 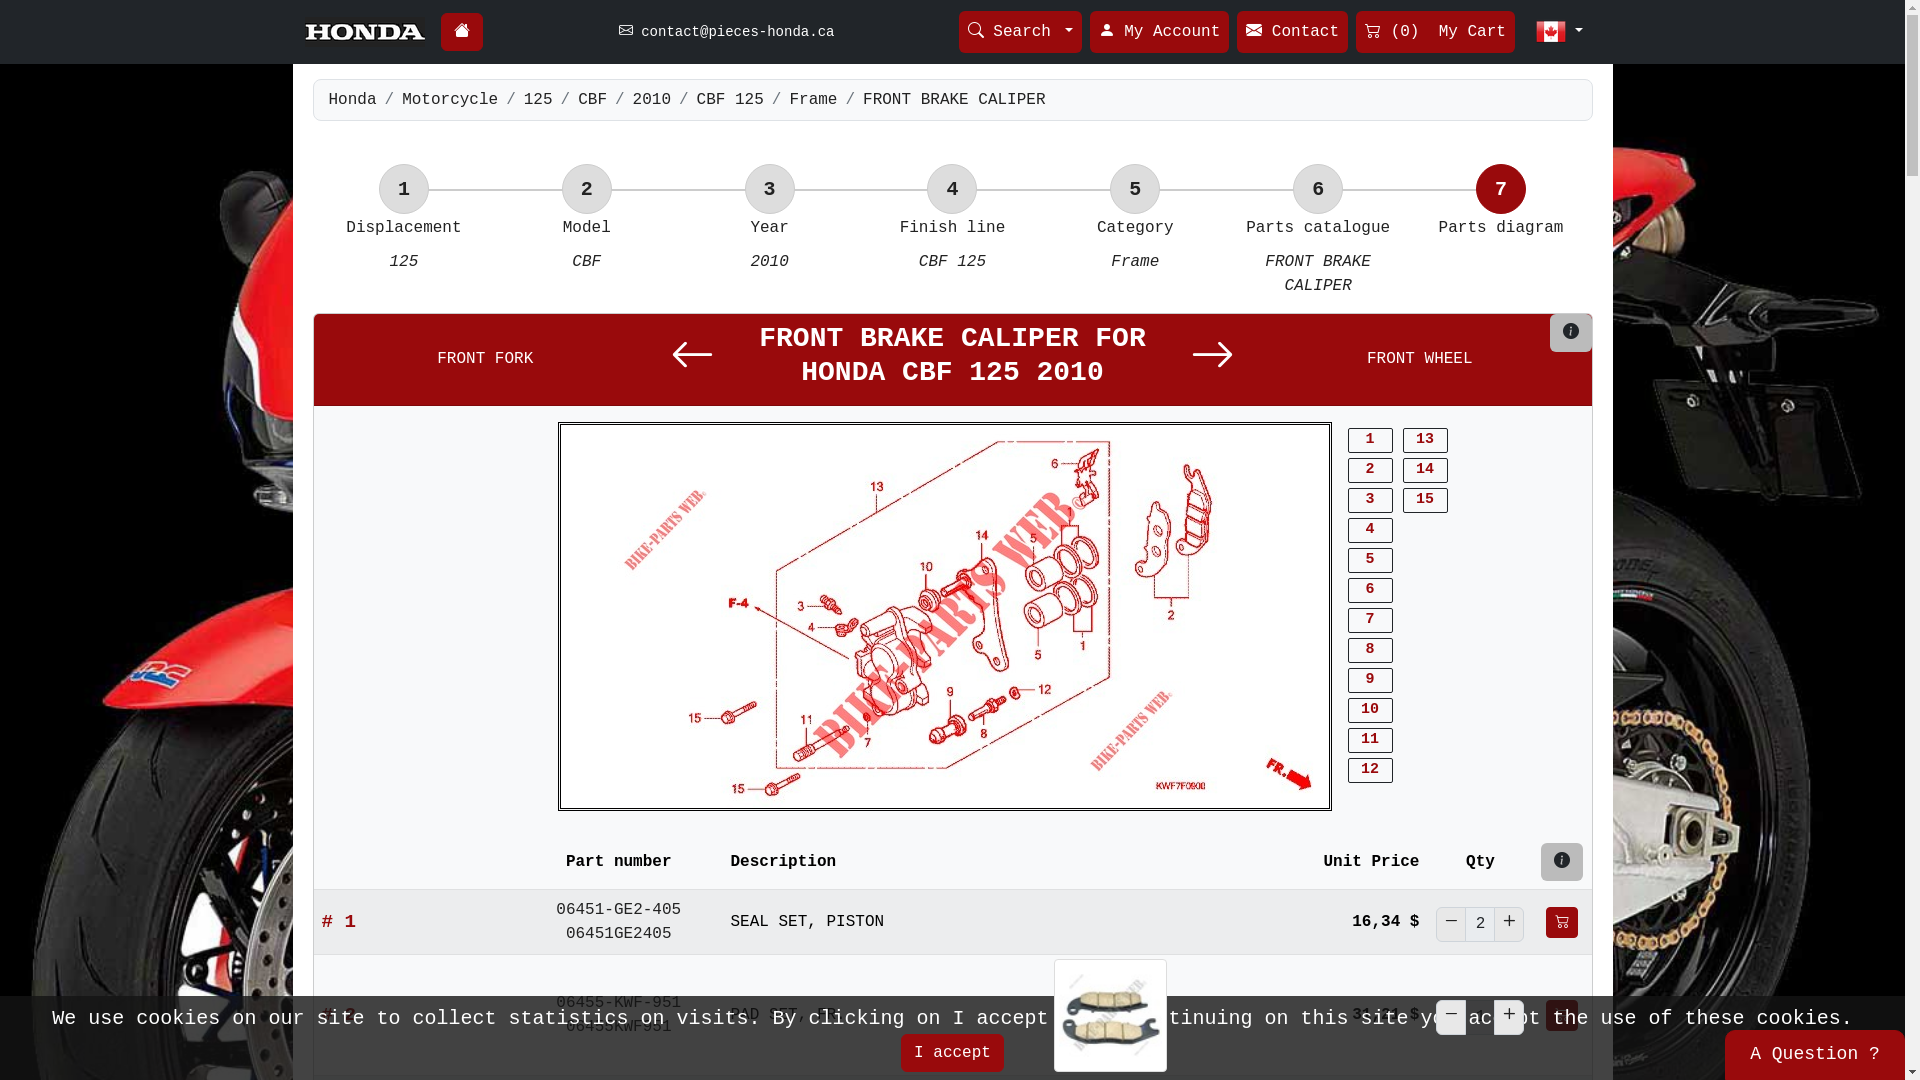 I want to click on Frame, so click(x=813, y=100).